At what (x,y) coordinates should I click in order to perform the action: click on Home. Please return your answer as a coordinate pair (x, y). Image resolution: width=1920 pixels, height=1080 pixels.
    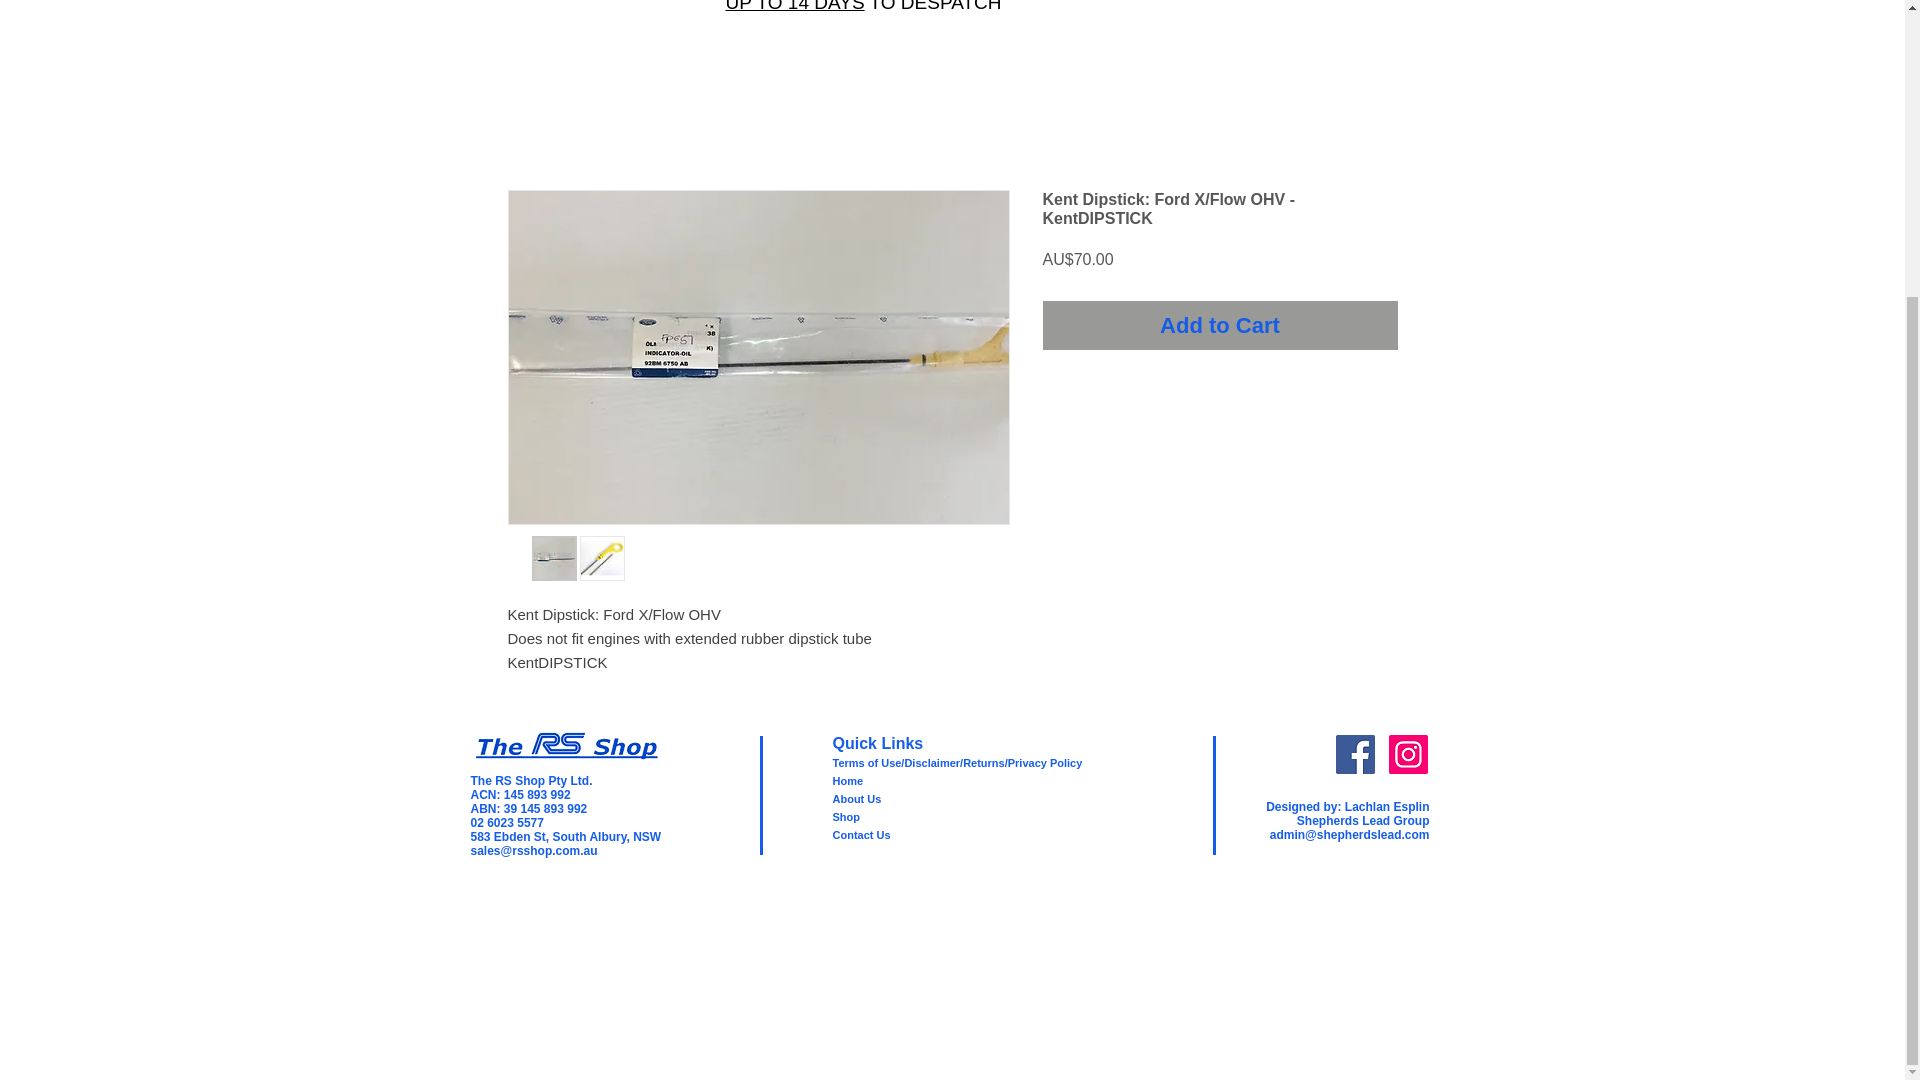
    Looking at the image, I should click on (846, 781).